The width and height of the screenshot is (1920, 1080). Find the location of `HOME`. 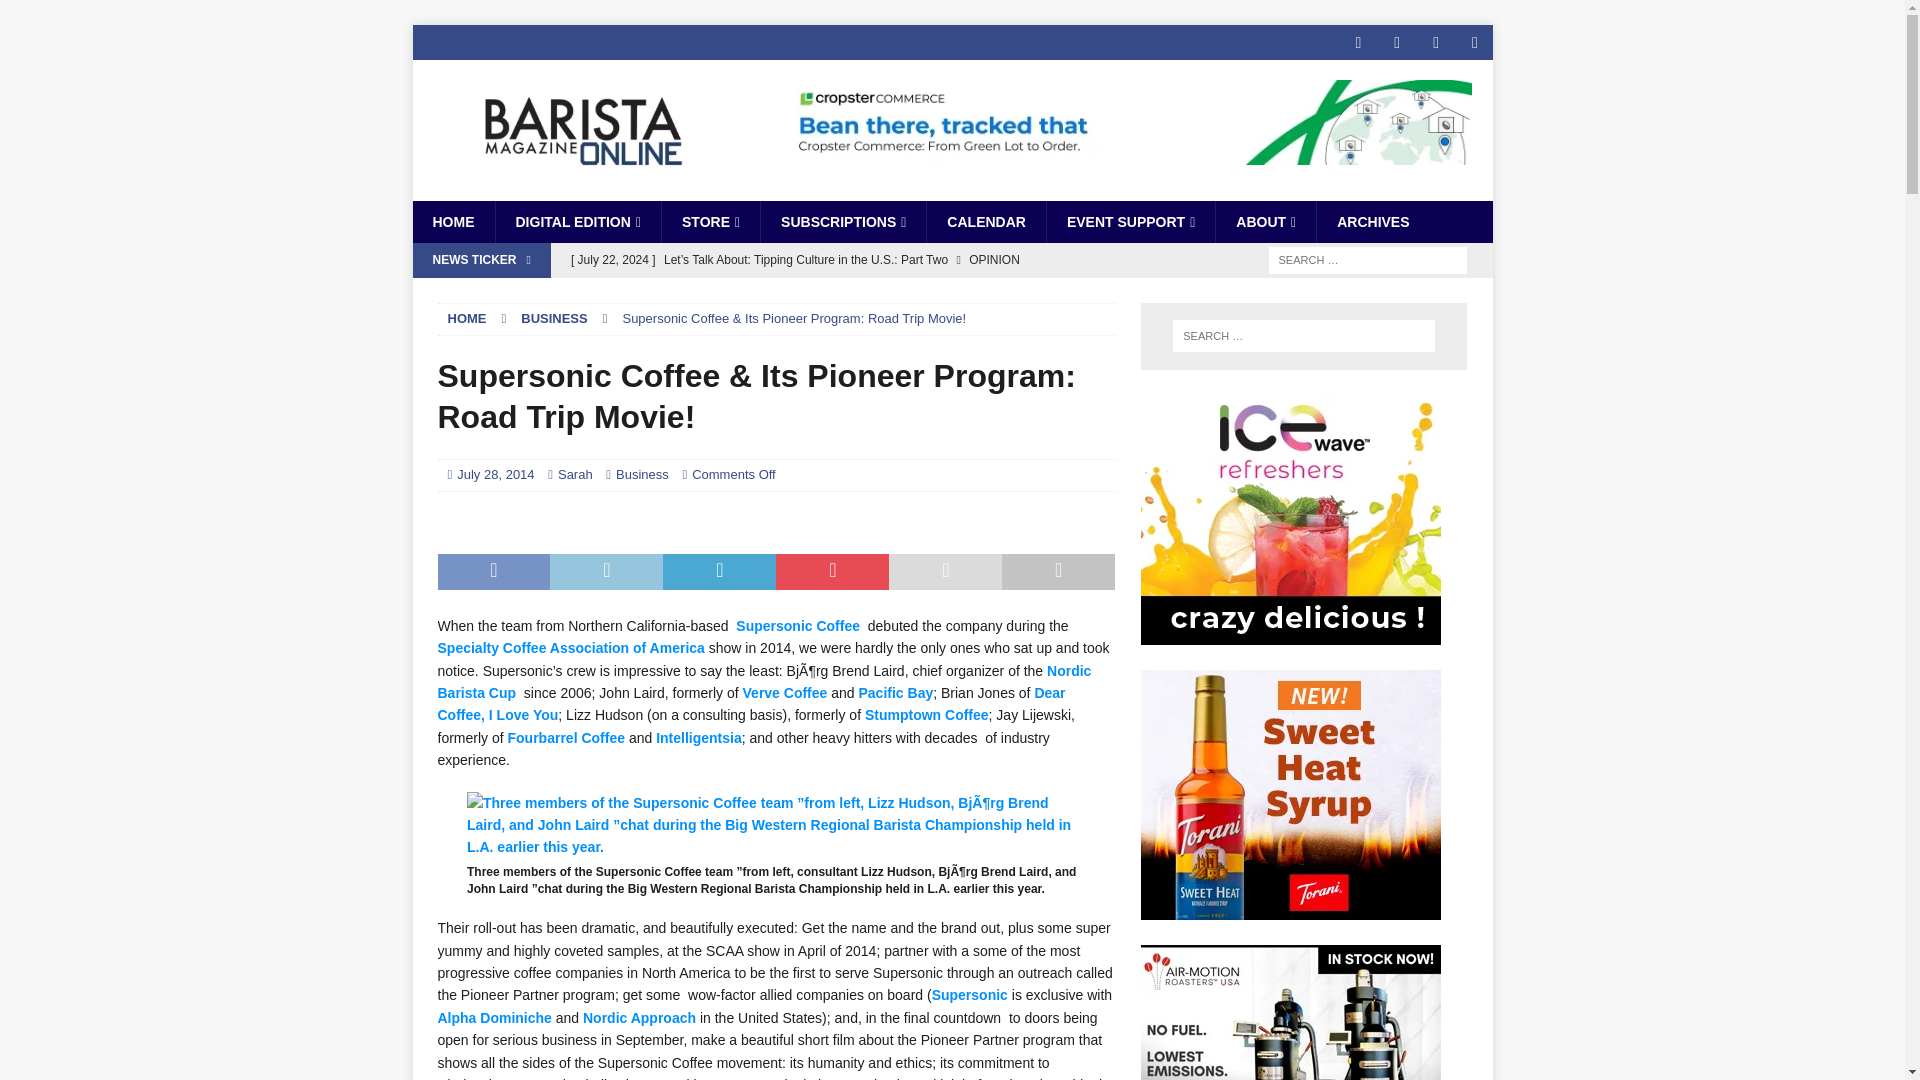

HOME is located at coordinates (452, 222).